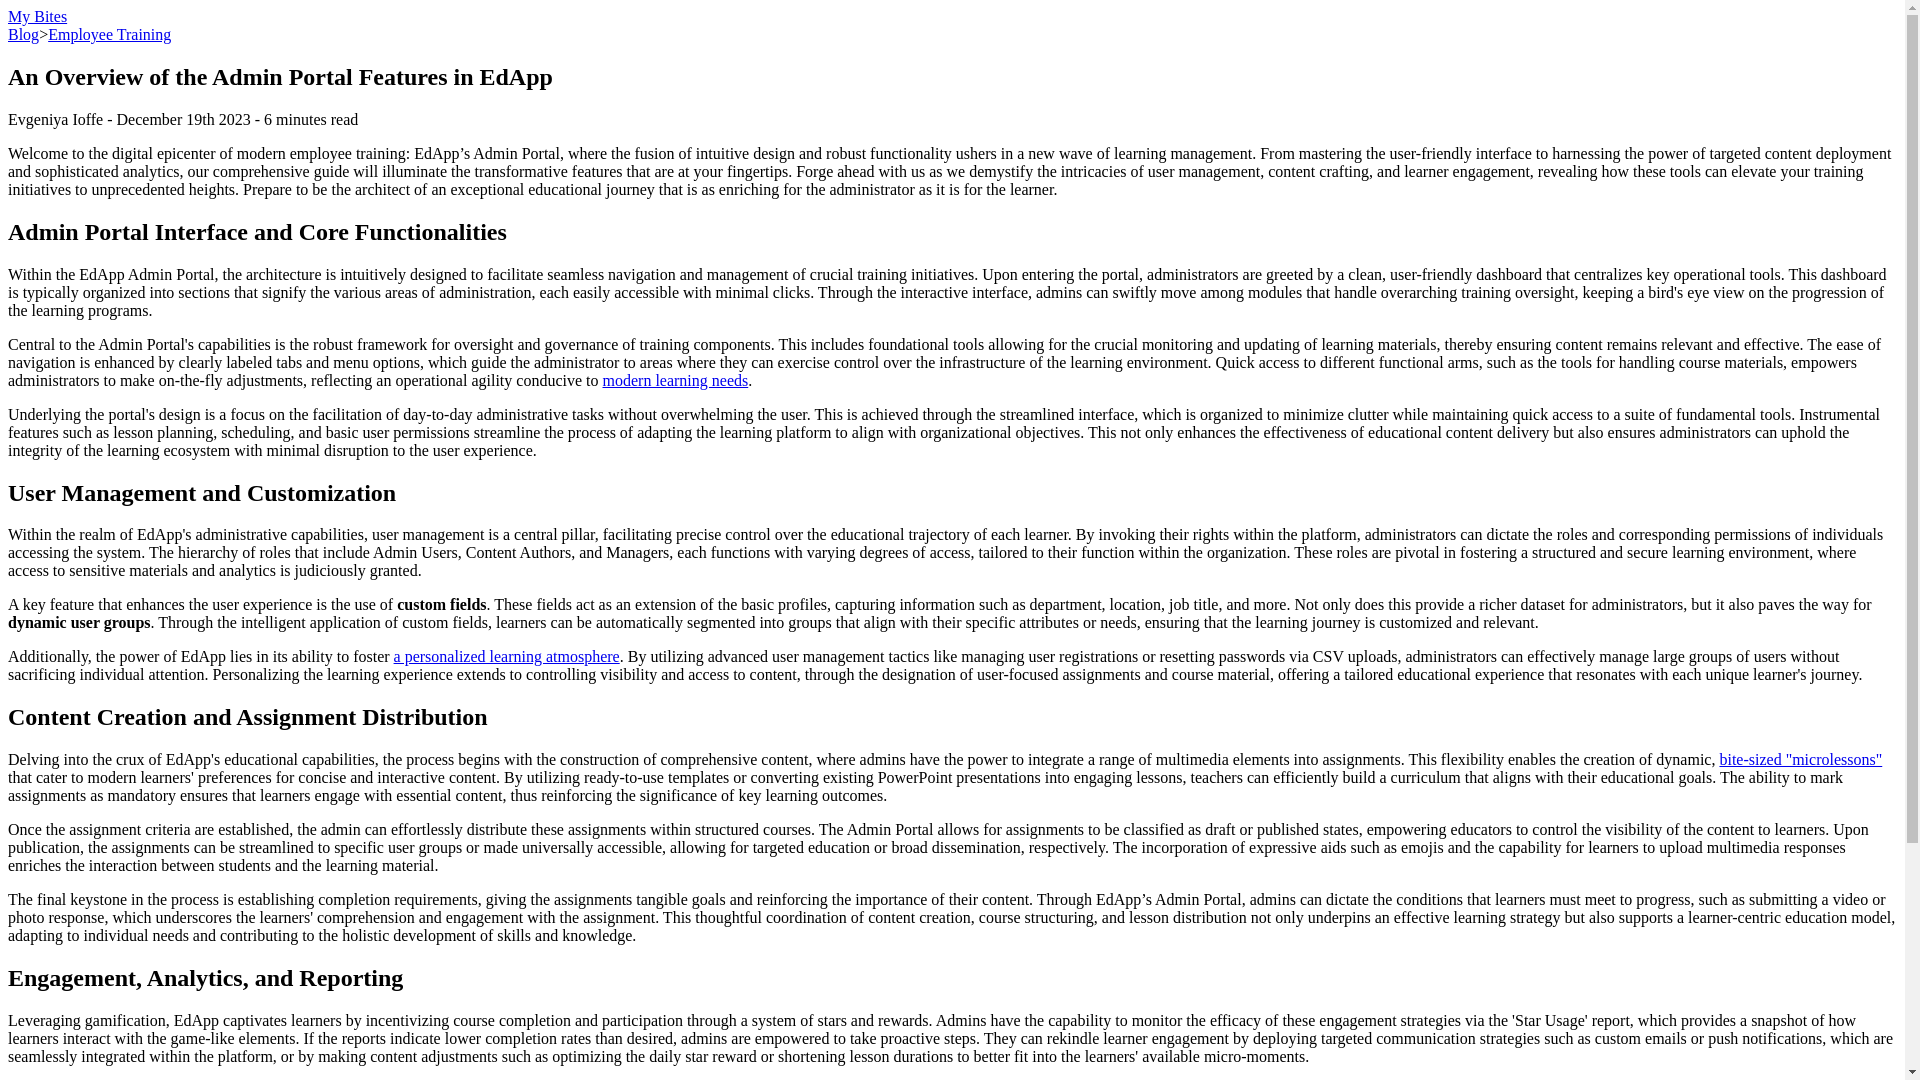  I want to click on modern learning needs, so click(675, 380).